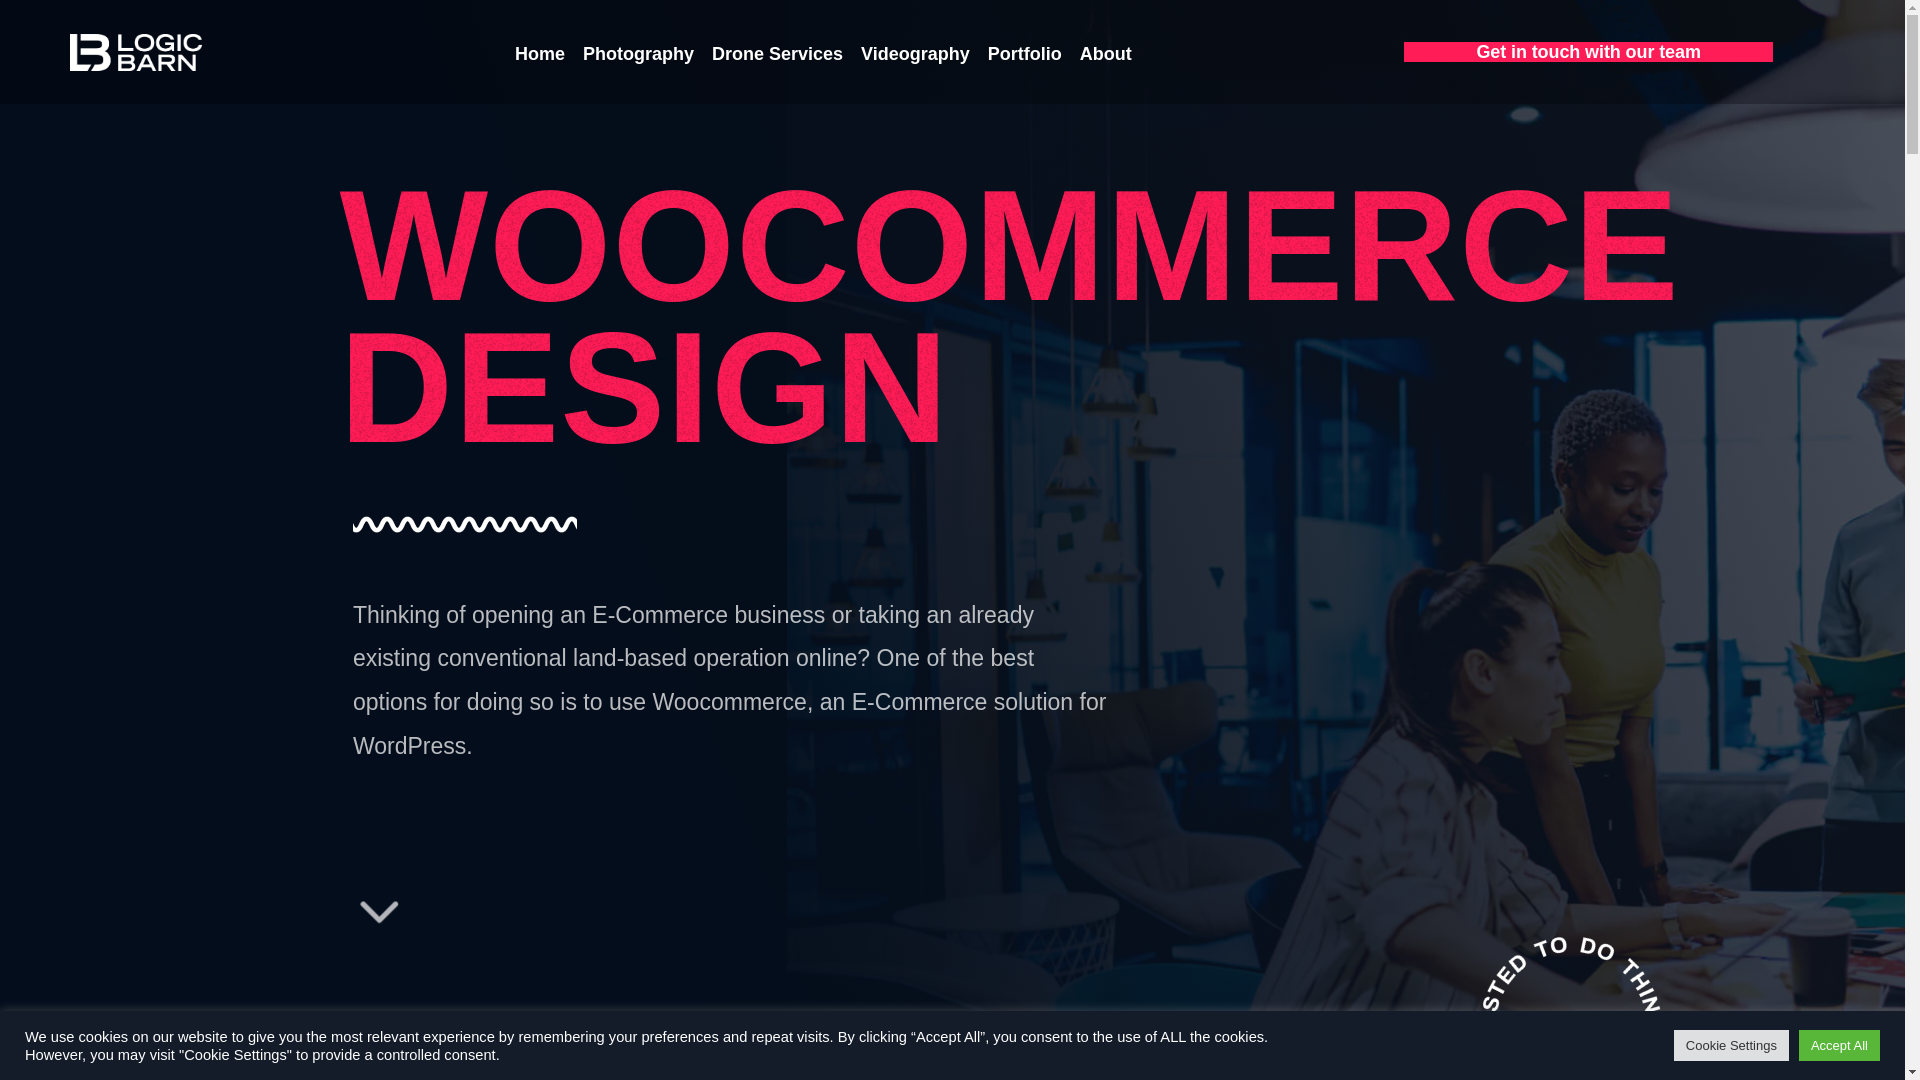  What do you see at coordinates (1839, 1045) in the screenshot?
I see `Accept All` at bounding box center [1839, 1045].